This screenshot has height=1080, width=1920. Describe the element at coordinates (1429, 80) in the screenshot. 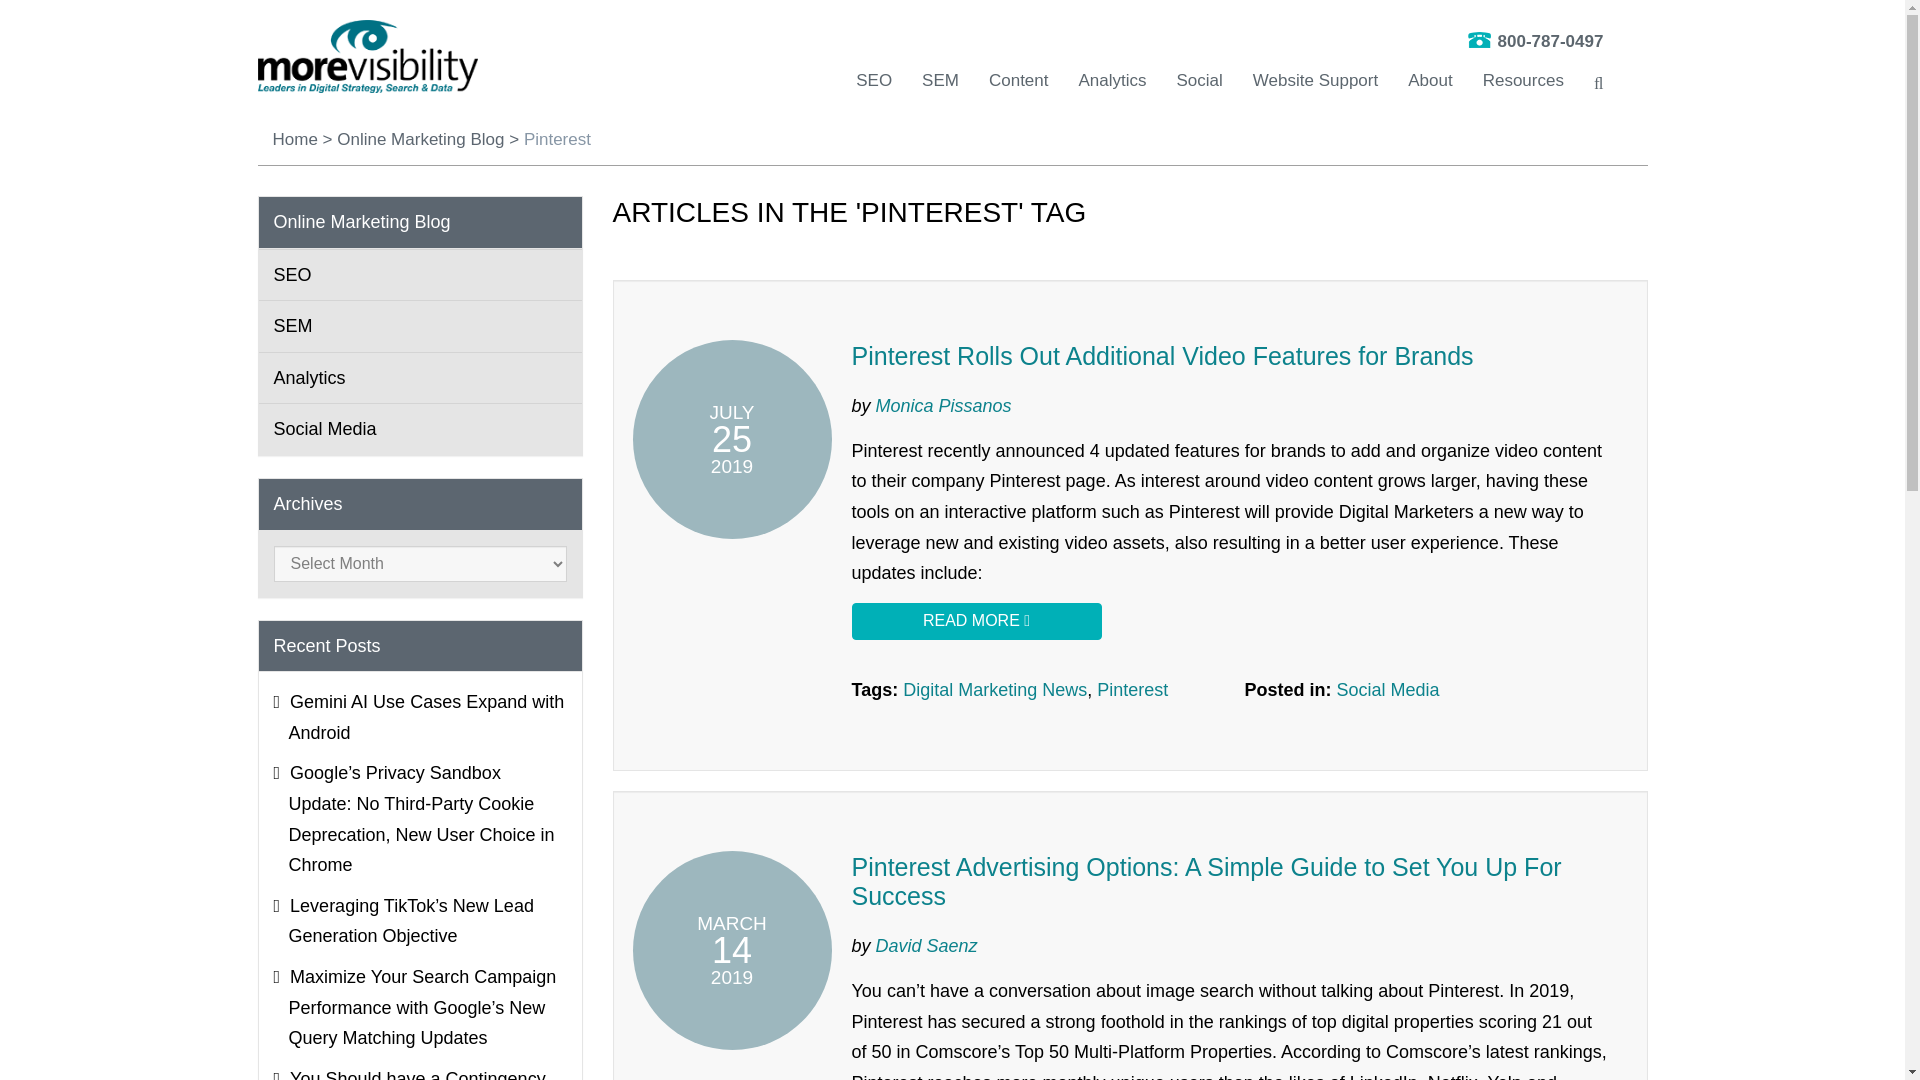

I see `About` at that location.